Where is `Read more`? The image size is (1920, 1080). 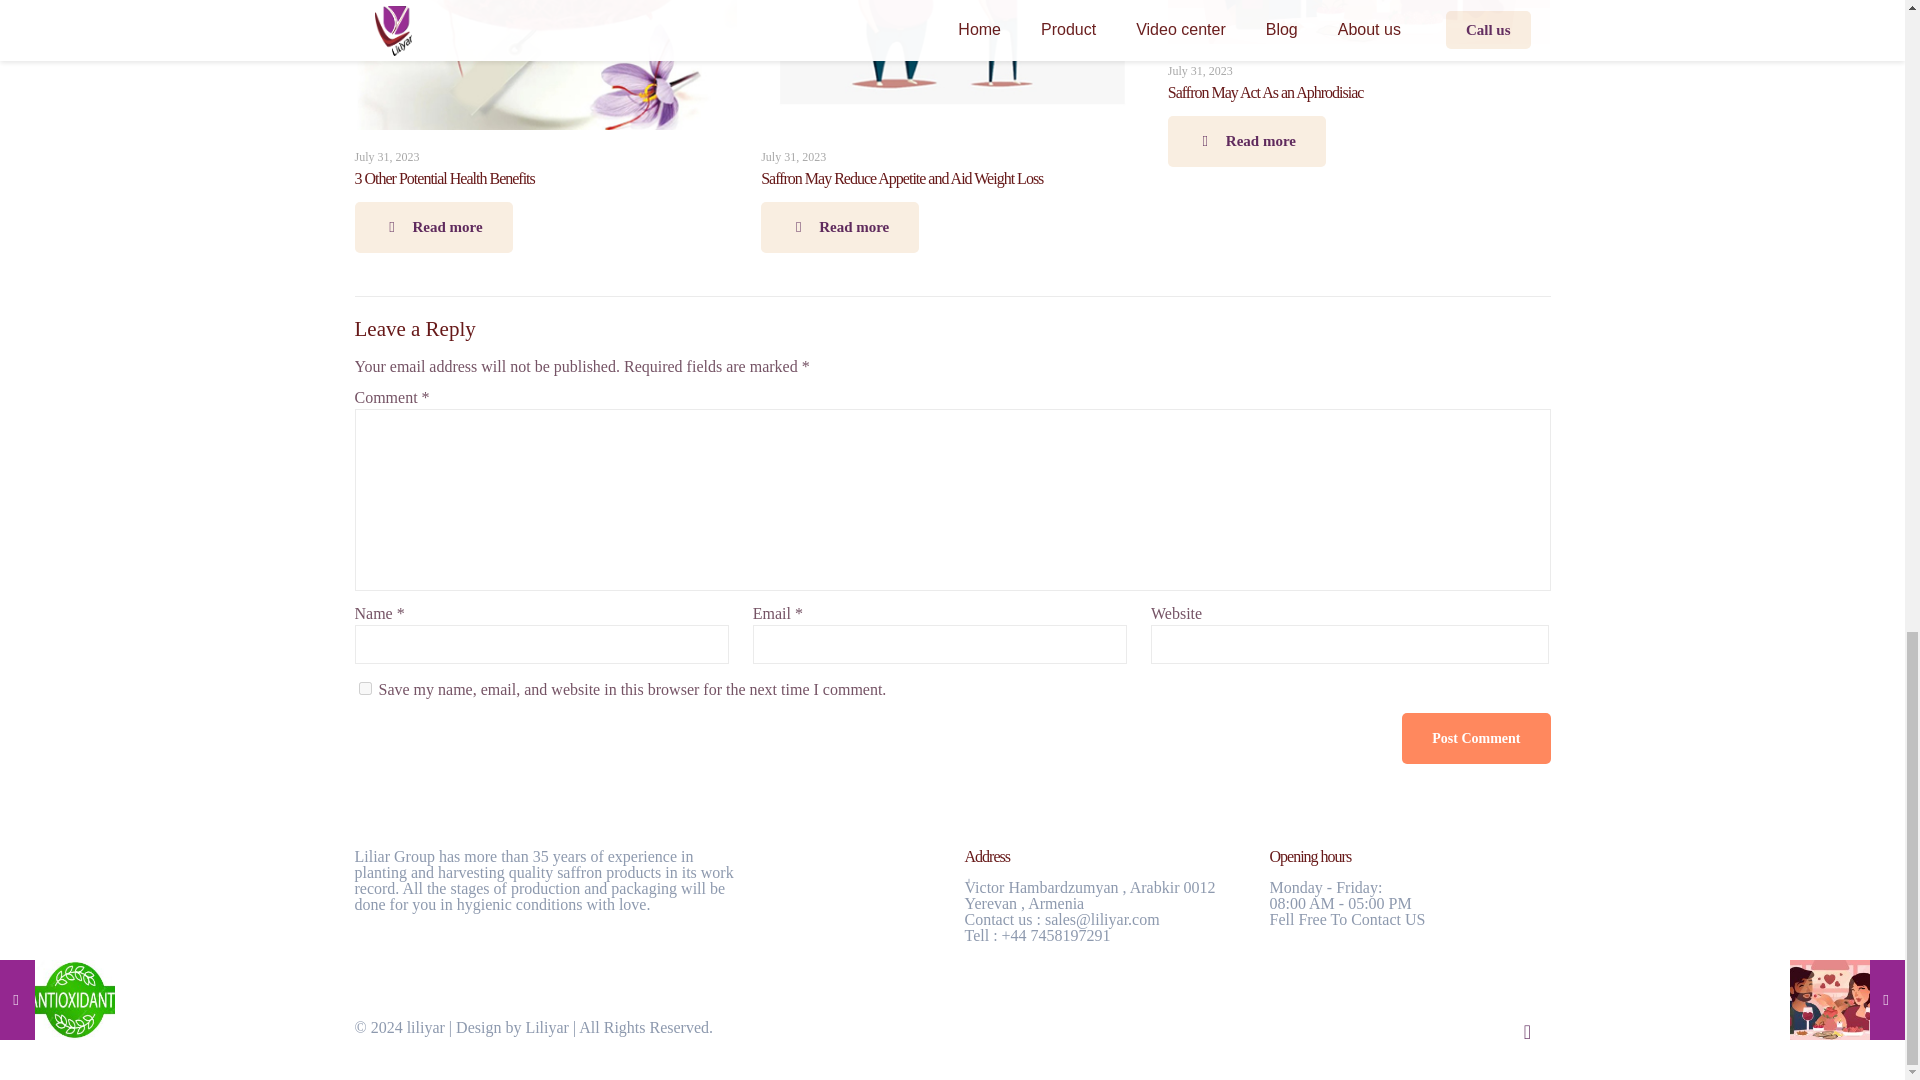
Read more is located at coordinates (840, 226).